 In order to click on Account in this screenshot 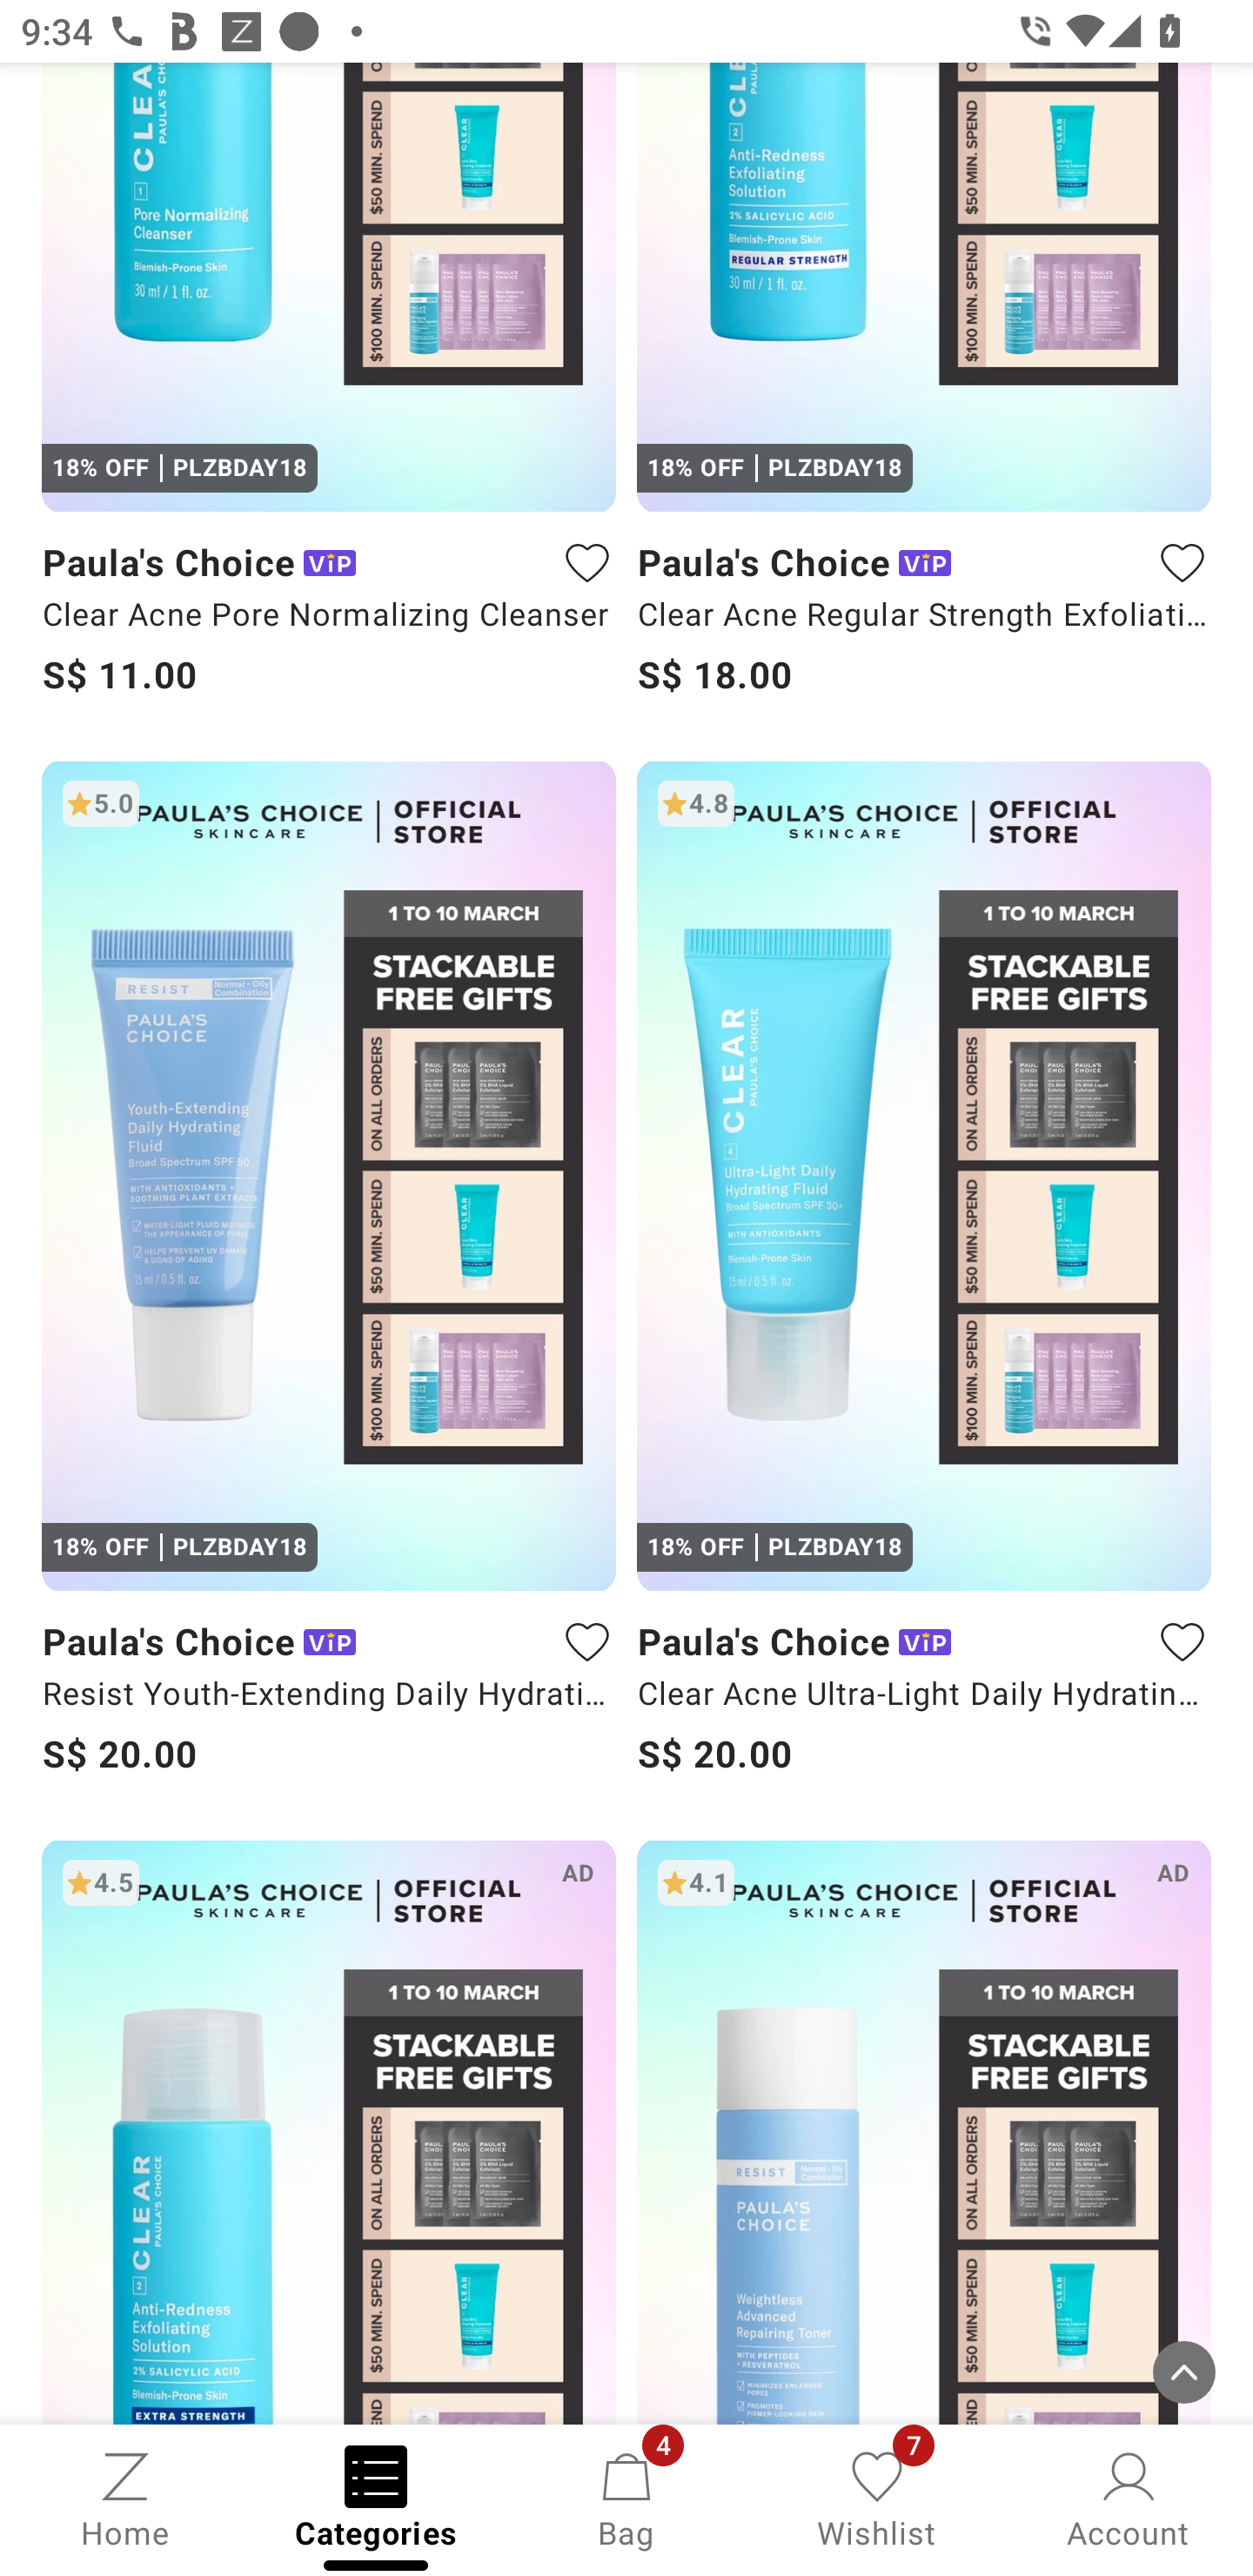, I will do `click(1128, 2498)`.